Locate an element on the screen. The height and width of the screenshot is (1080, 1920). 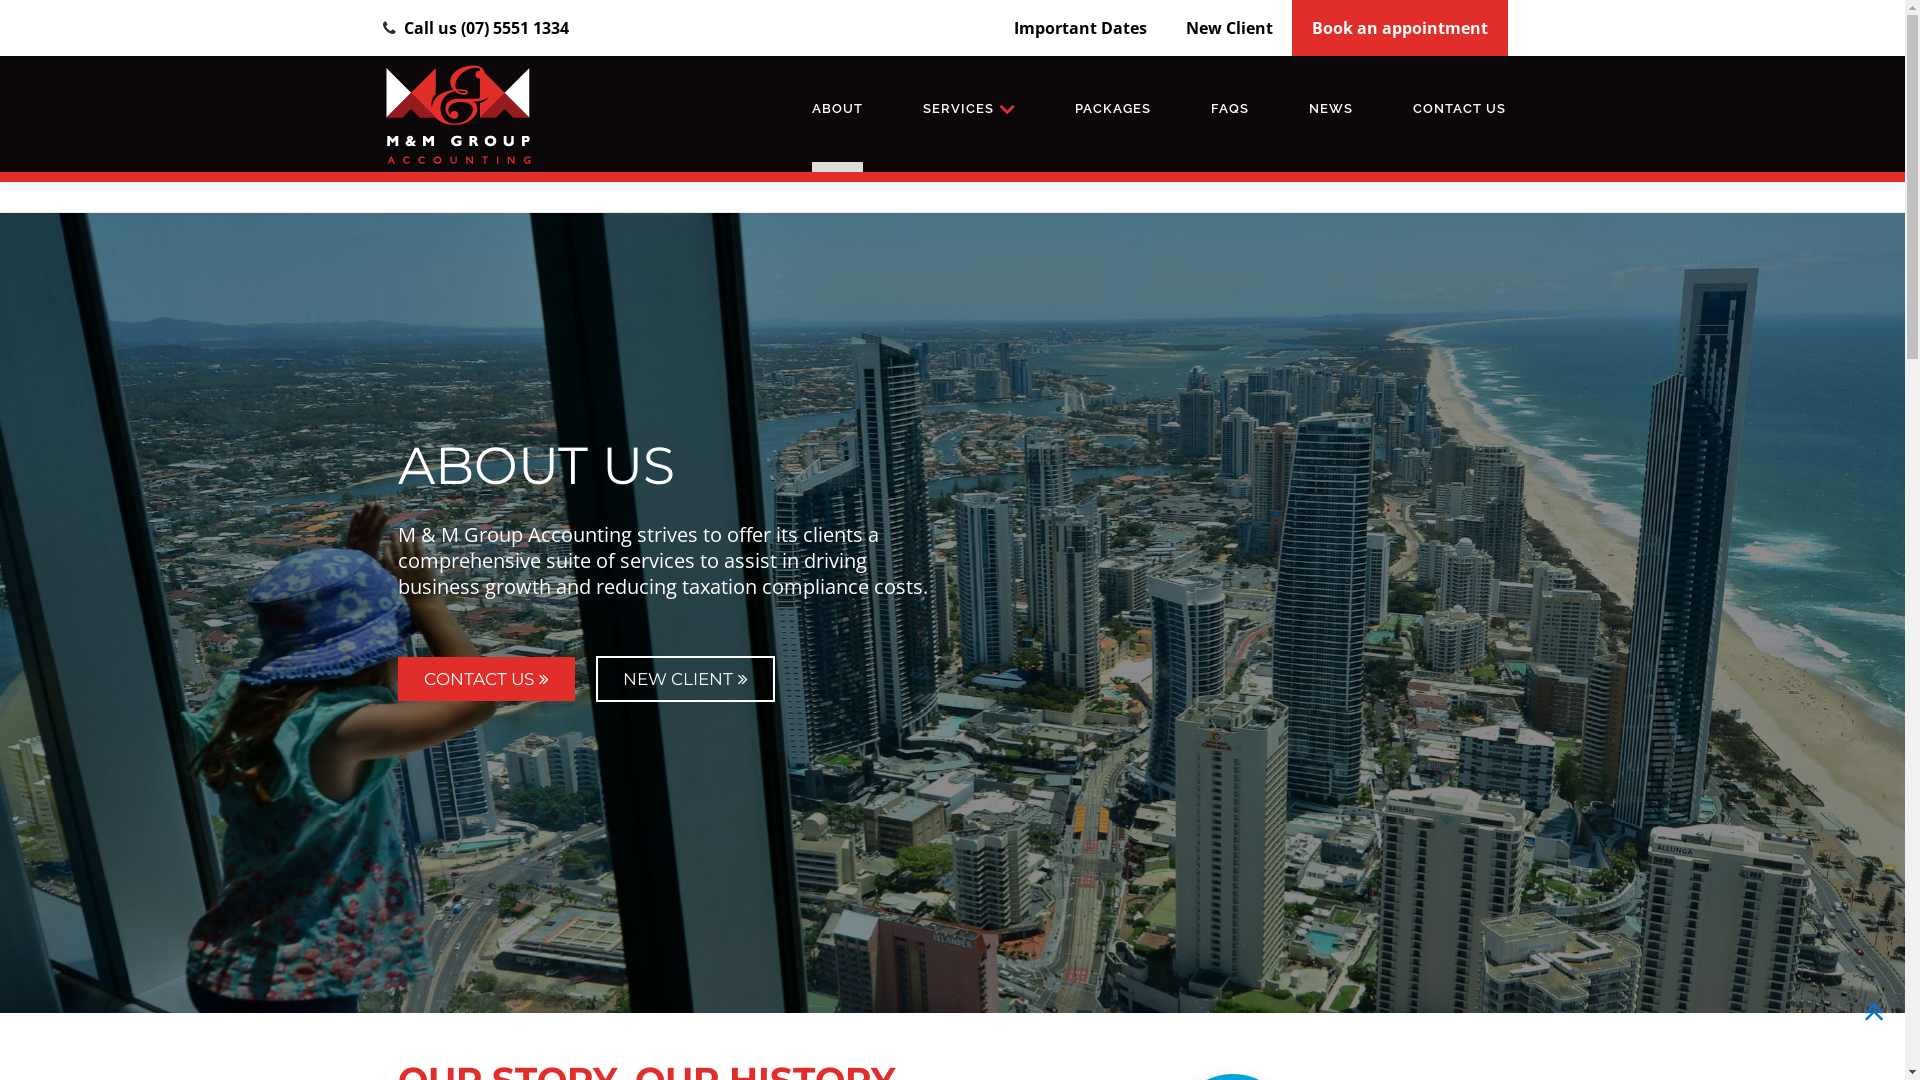
PACKAGES is located at coordinates (1113, 109).